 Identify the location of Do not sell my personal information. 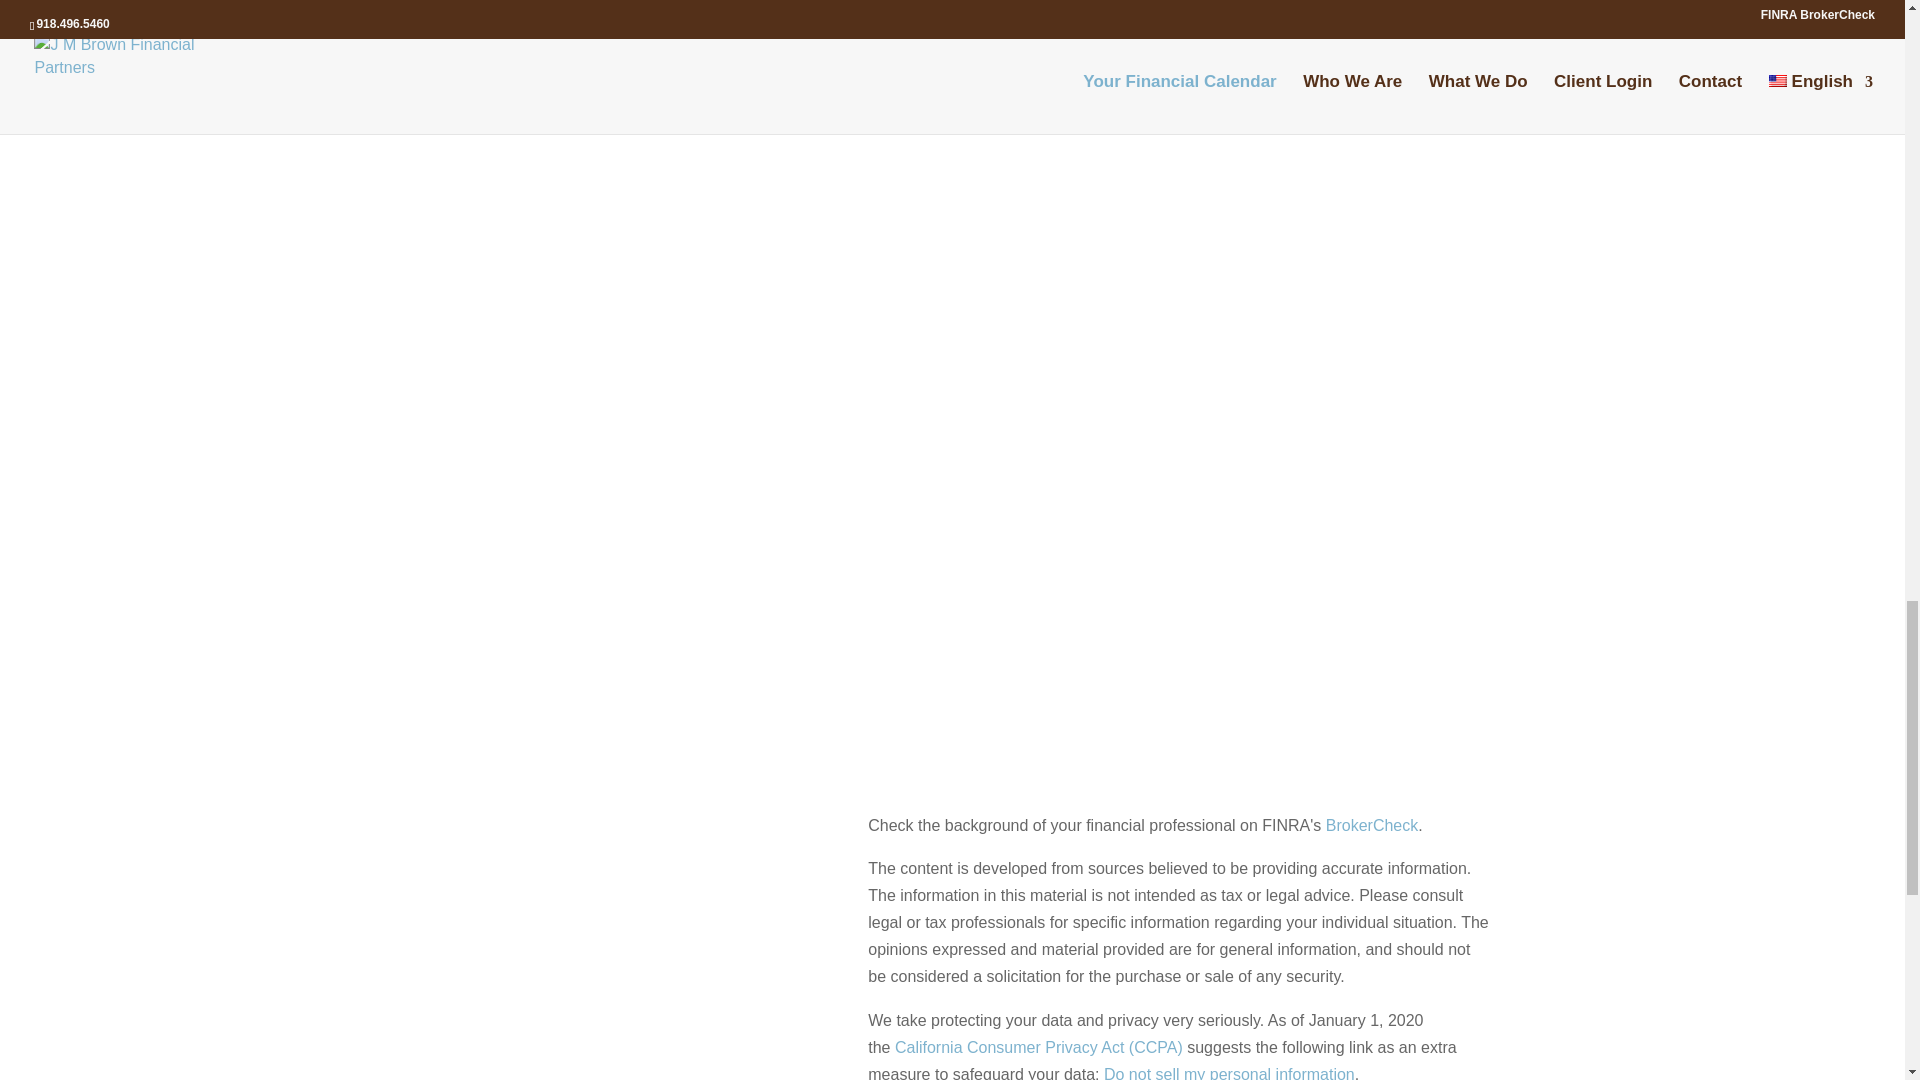
(1230, 1072).